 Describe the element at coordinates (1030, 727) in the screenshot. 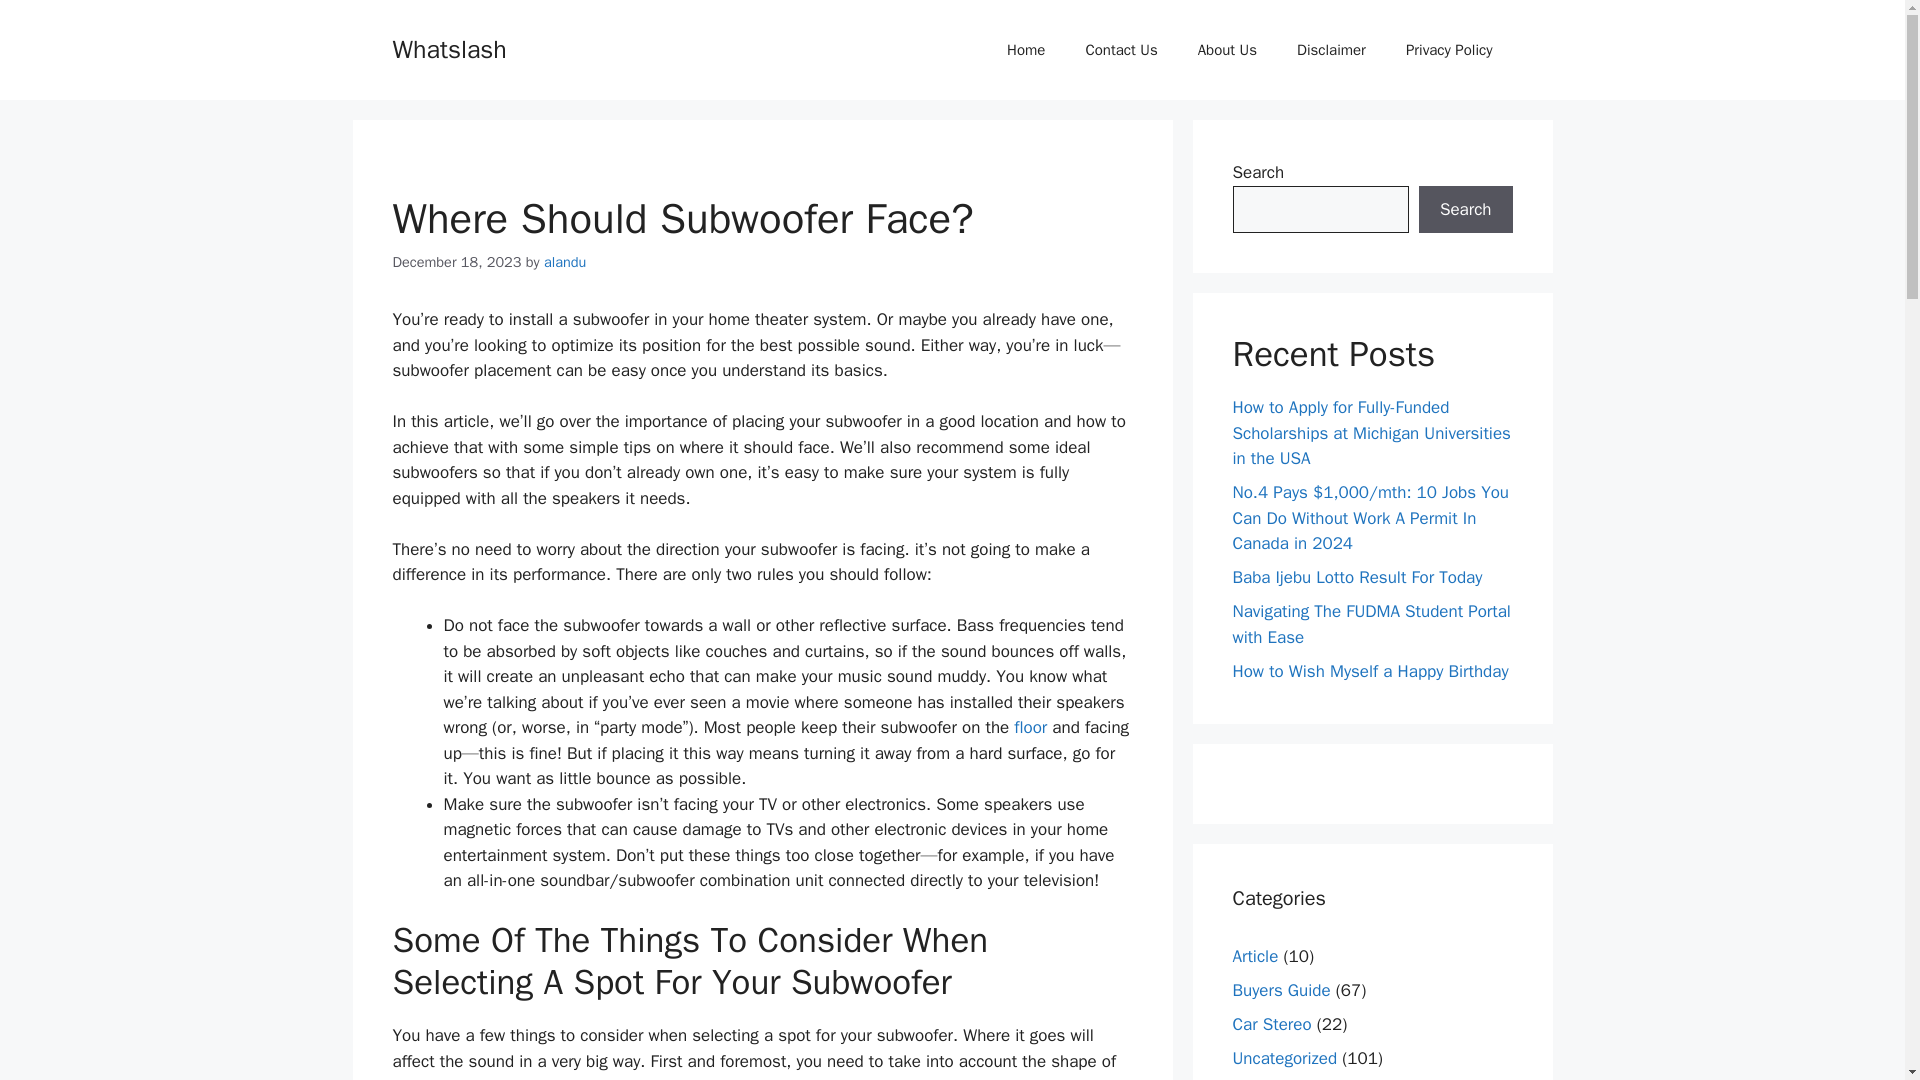

I see `floor` at that location.